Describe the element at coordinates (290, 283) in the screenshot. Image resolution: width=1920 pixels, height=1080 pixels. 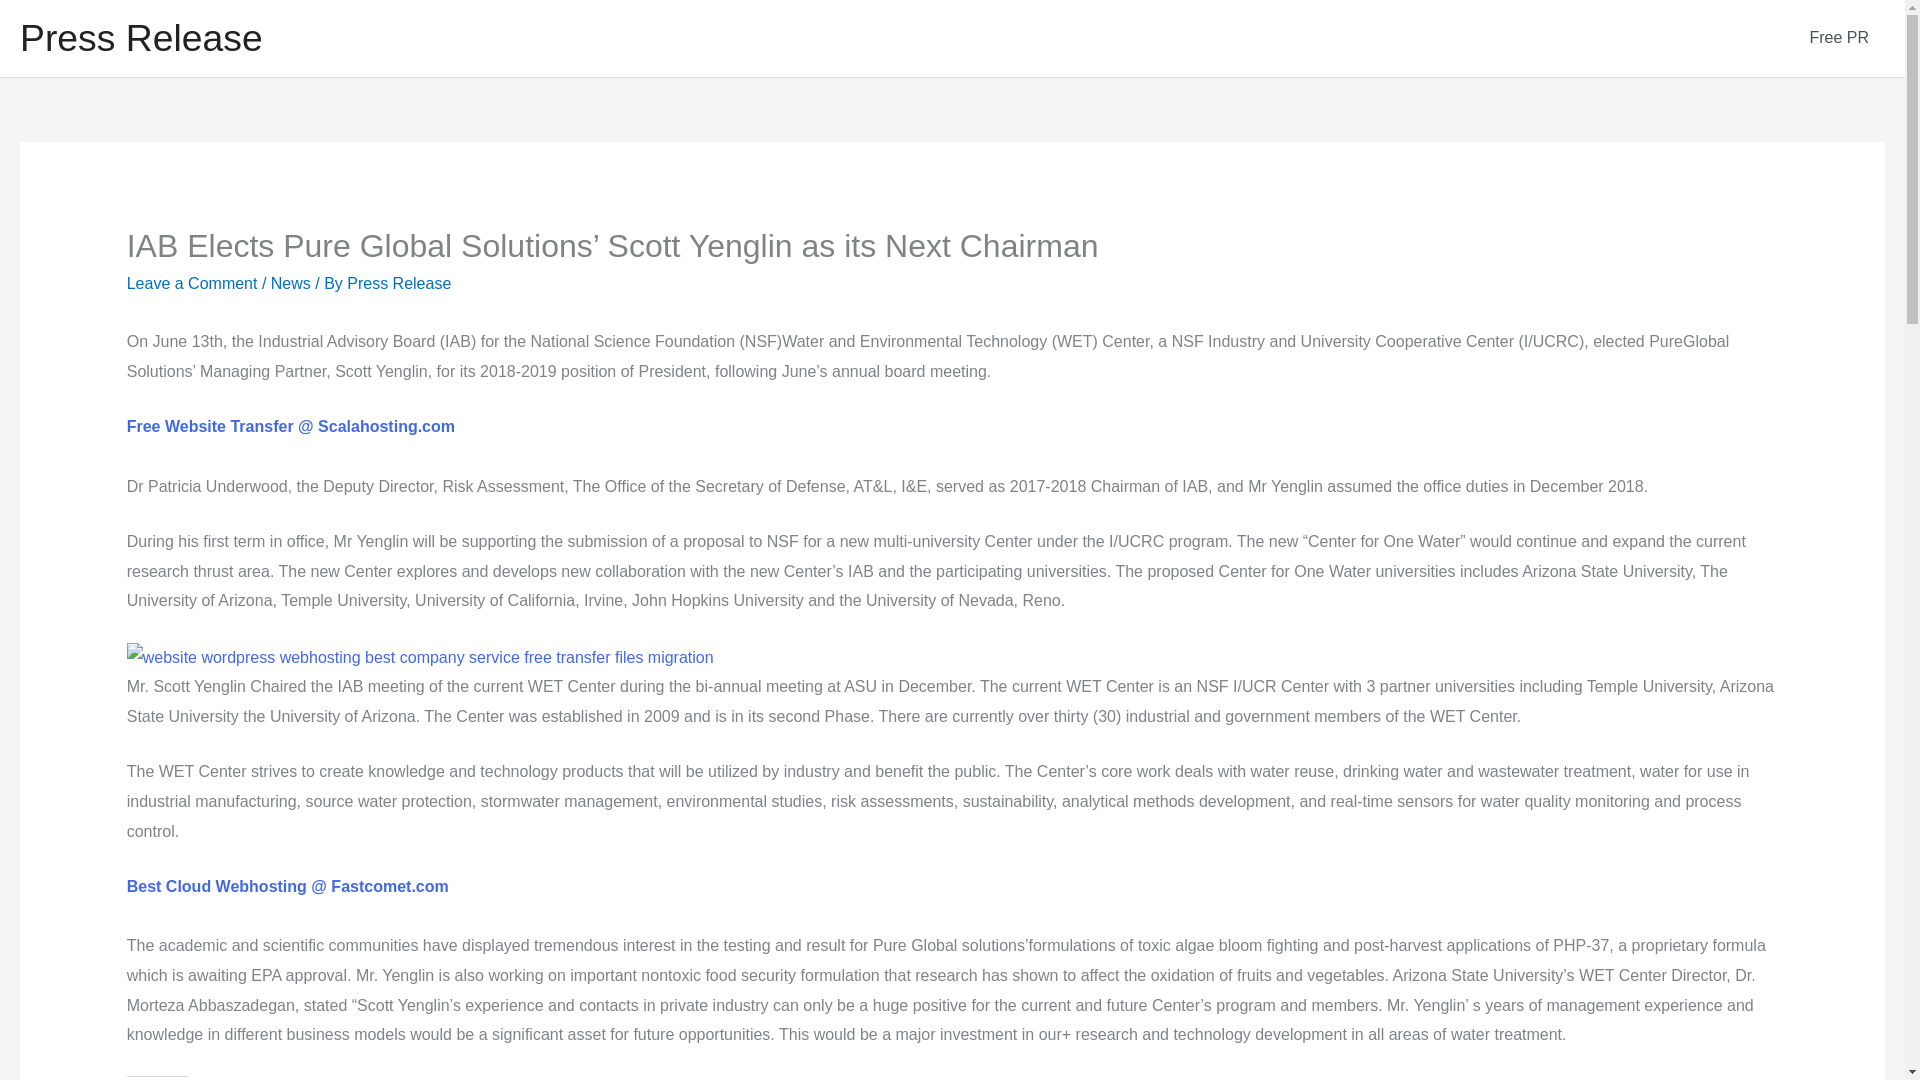
I see `News` at that location.